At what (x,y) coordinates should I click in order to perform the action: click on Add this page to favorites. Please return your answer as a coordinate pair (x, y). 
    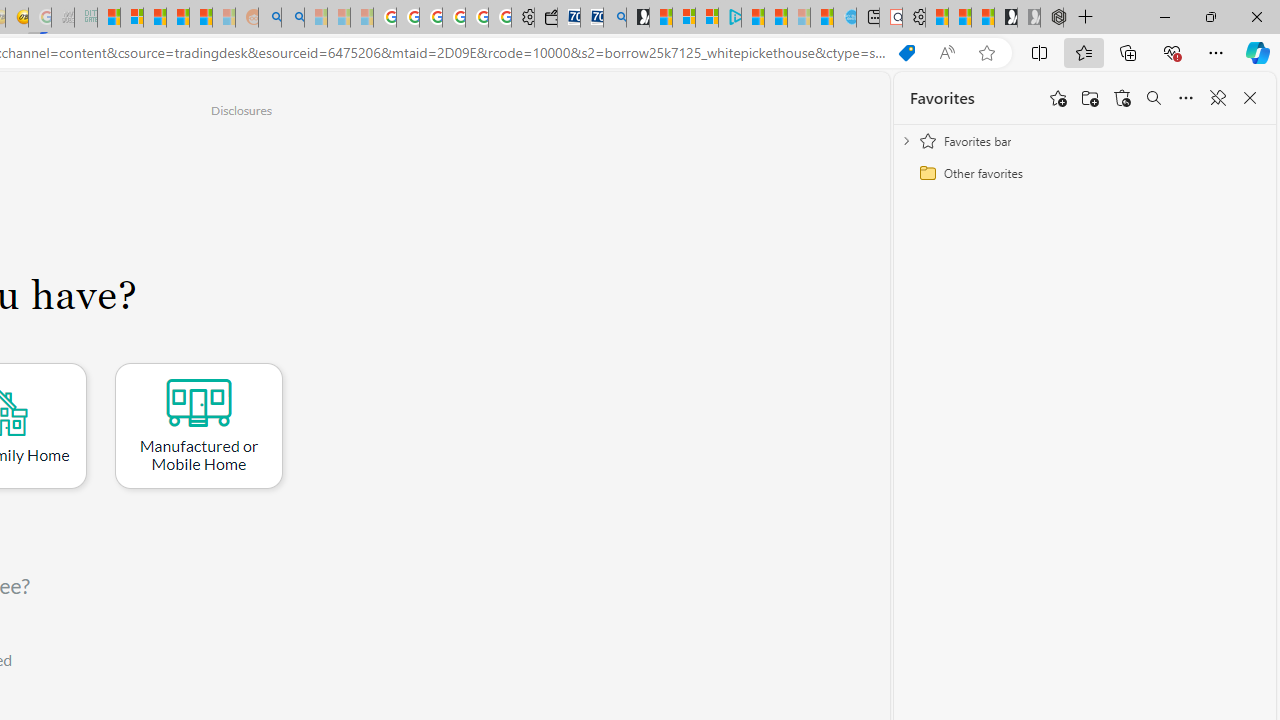
    Looking at the image, I should click on (1058, 98).